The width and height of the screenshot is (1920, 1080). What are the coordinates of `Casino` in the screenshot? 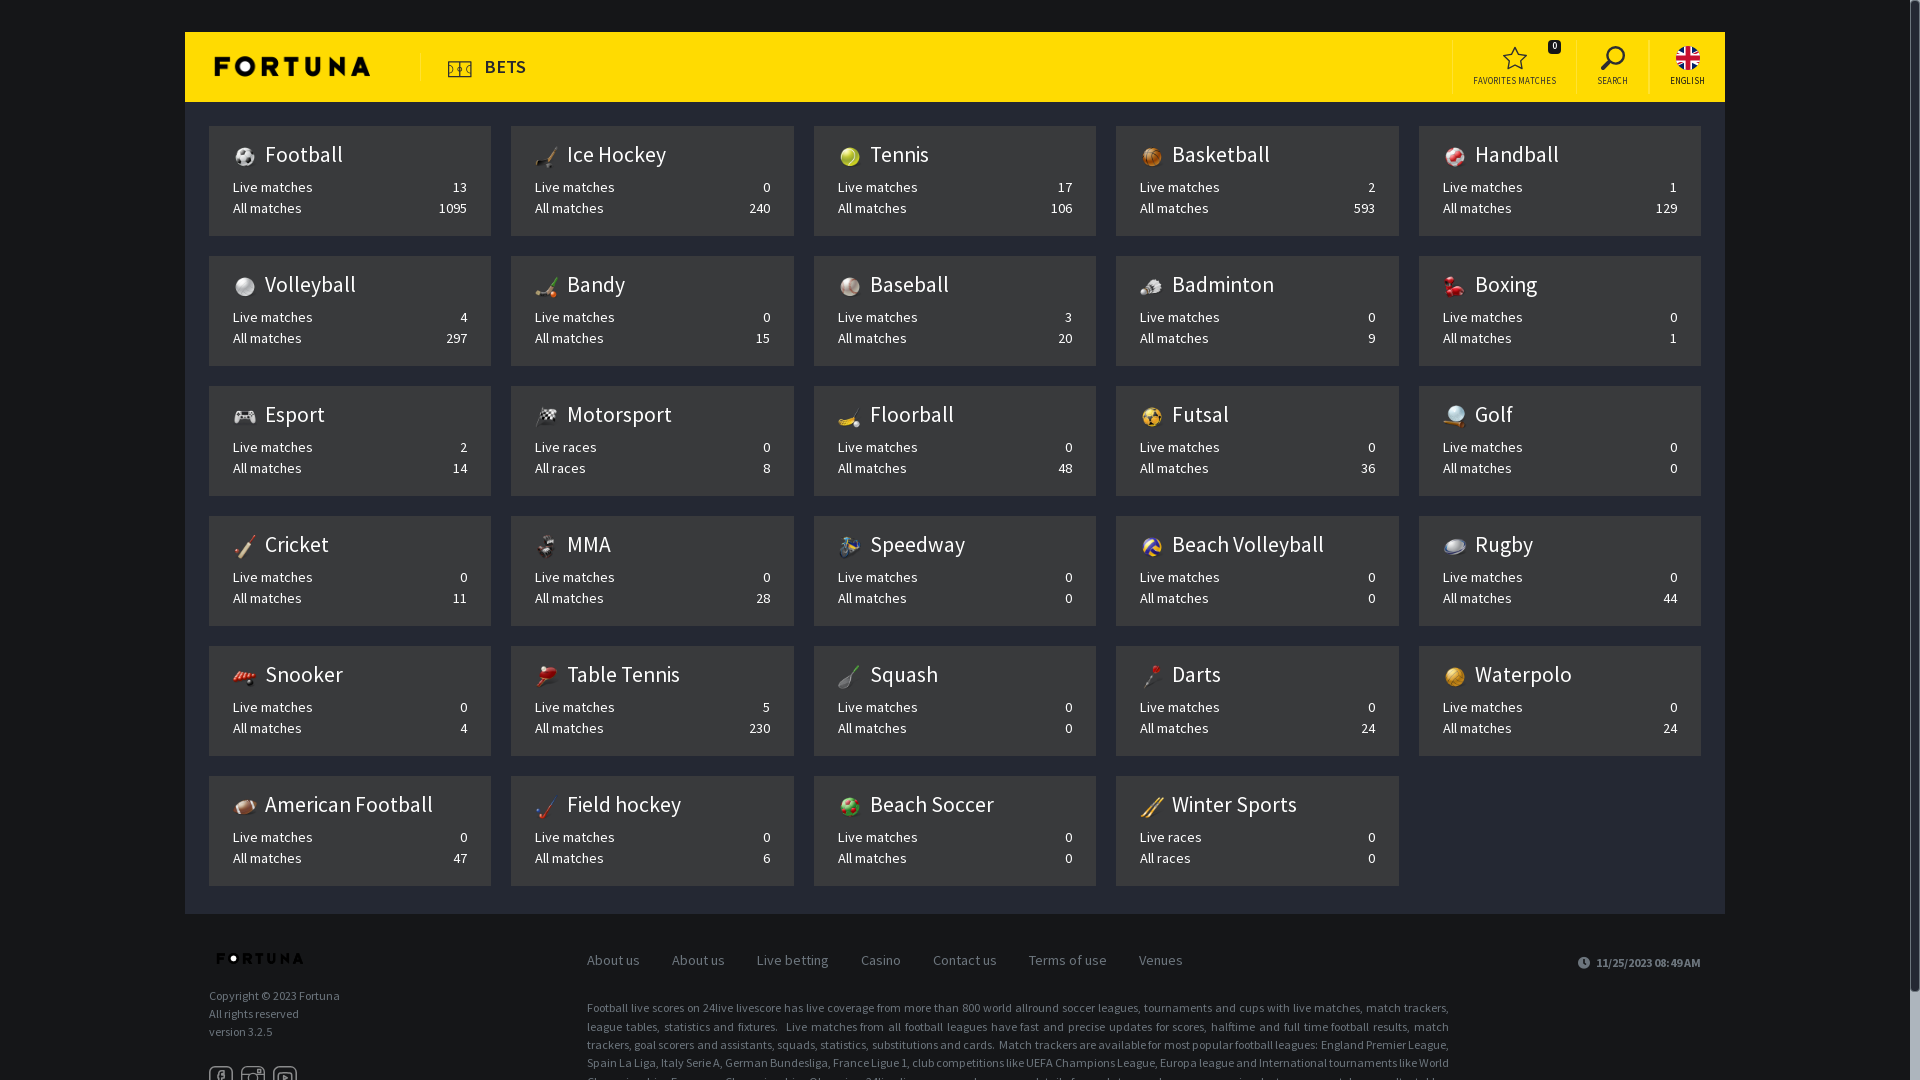 It's located at (881, 961).